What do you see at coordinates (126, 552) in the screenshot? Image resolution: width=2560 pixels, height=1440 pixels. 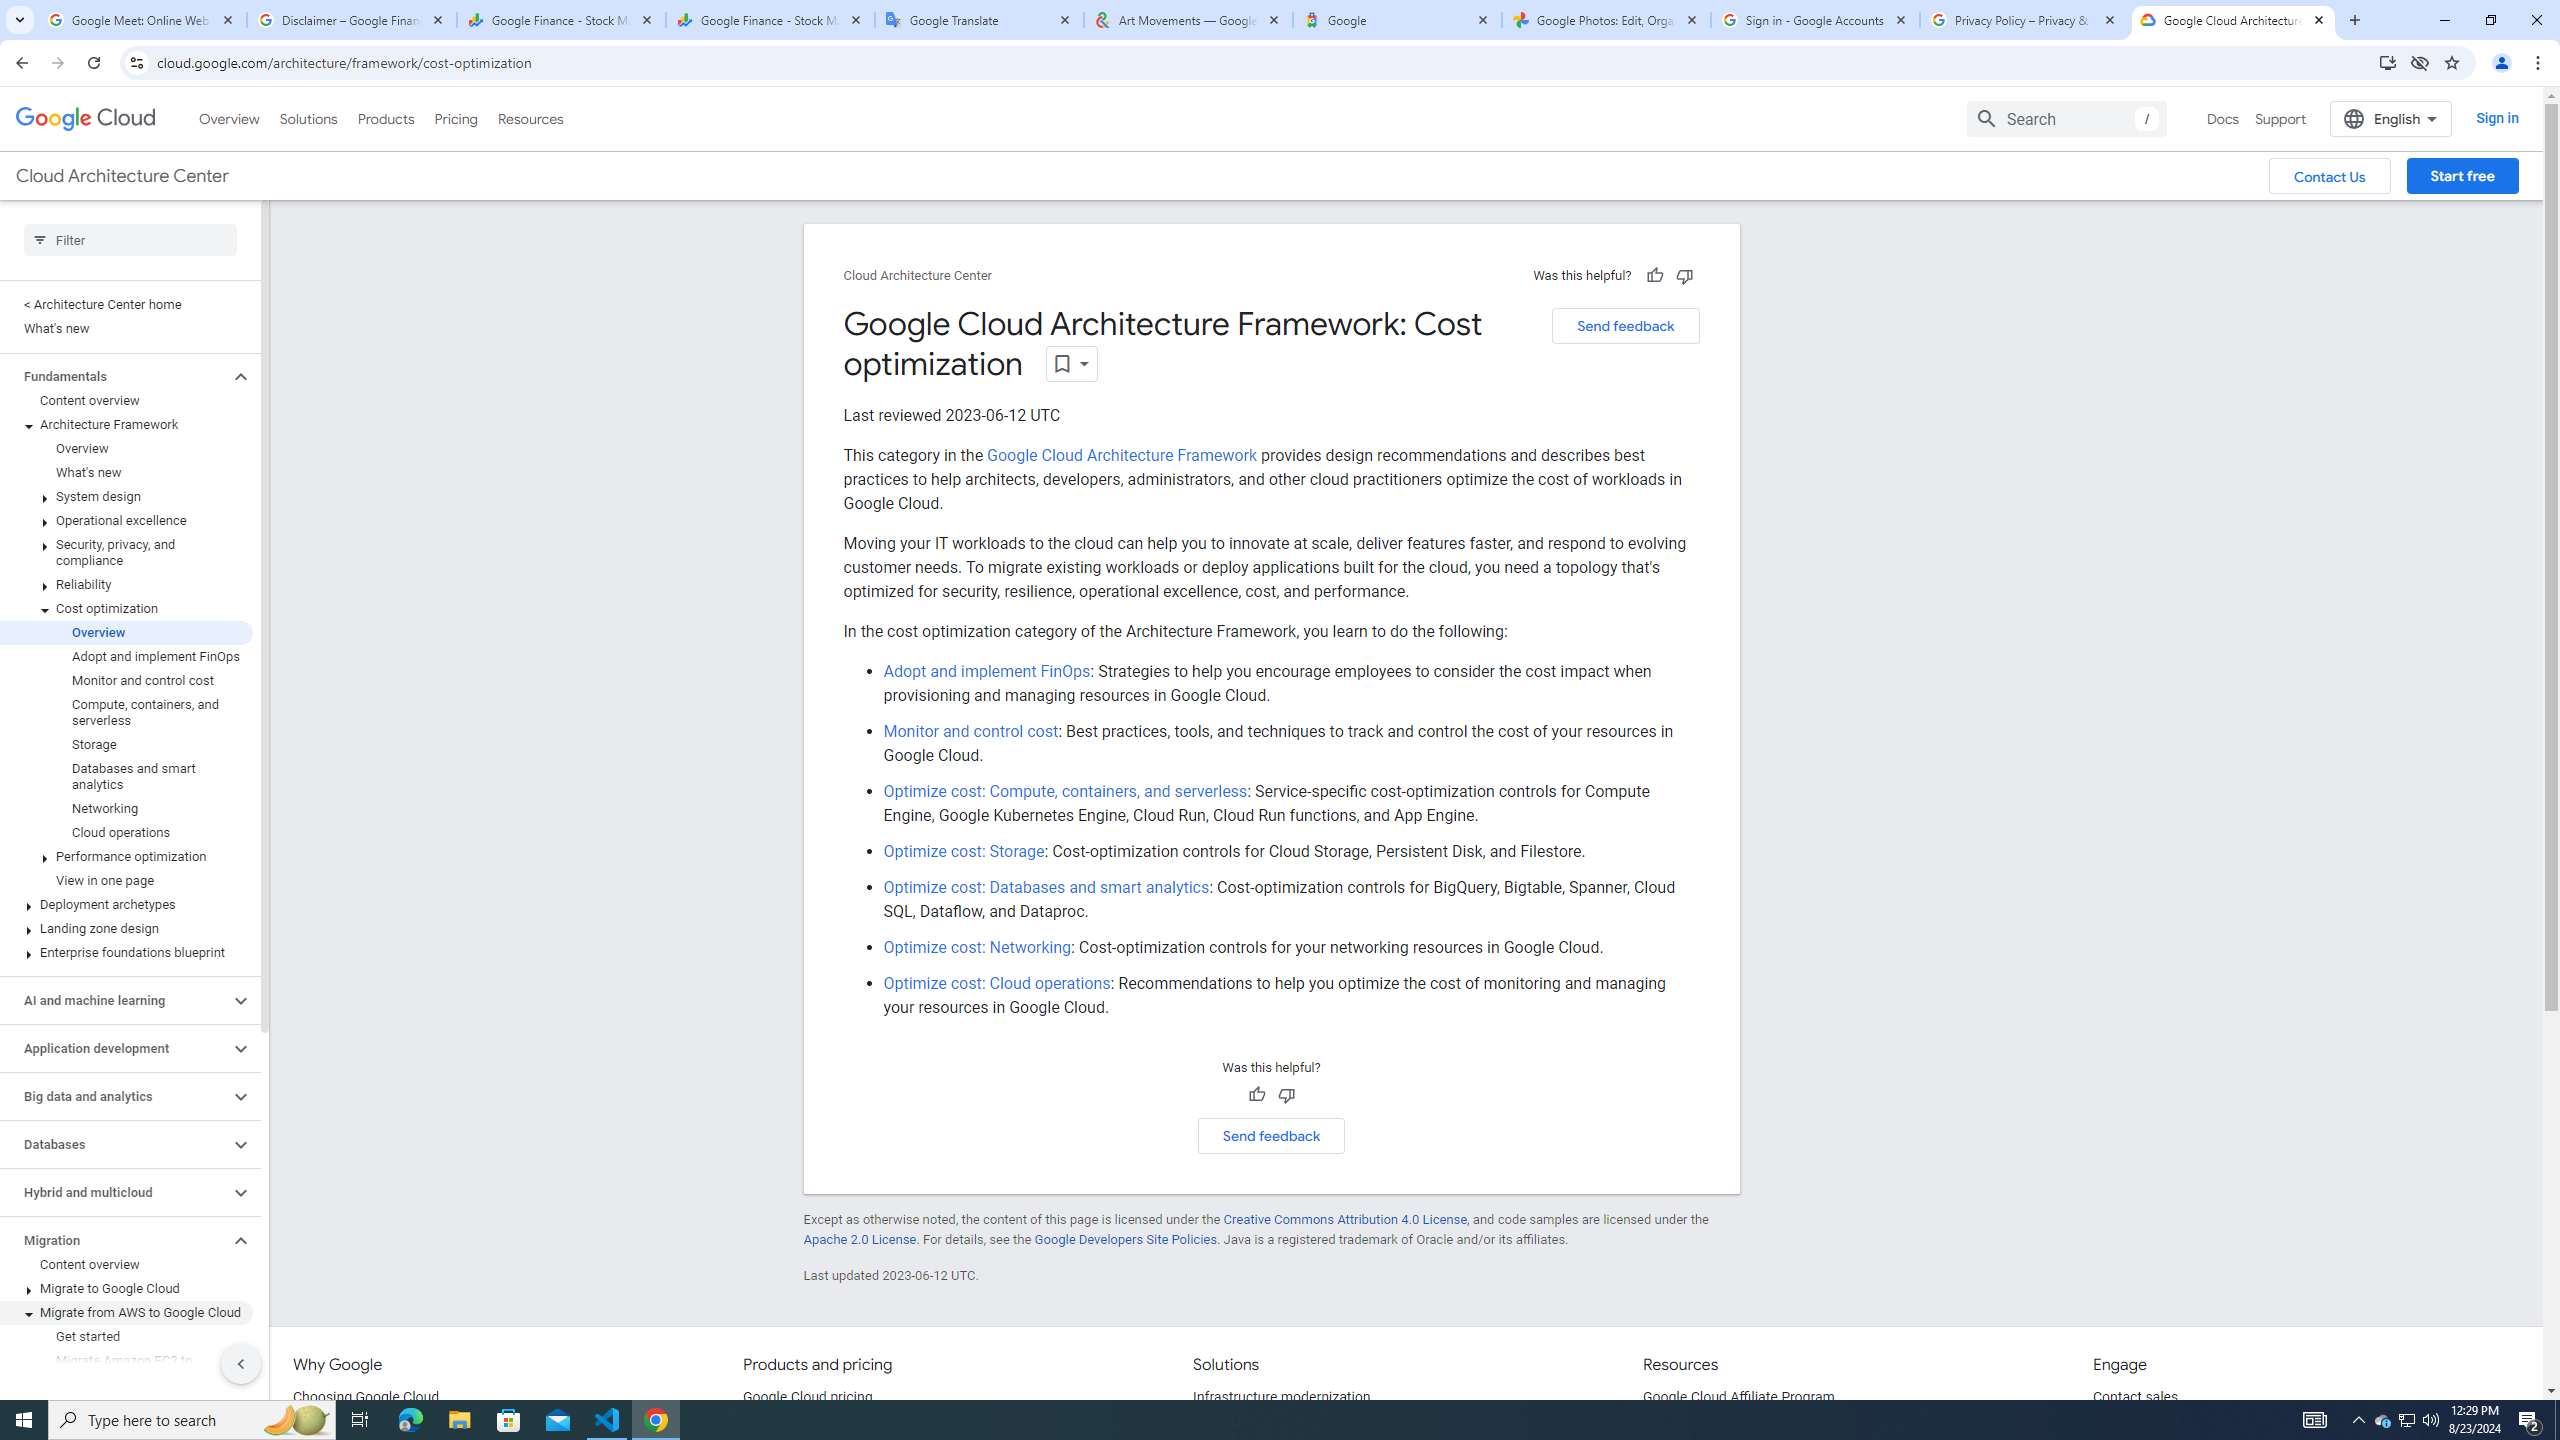 I see `Security, privacy, and compliance` at bounding box center [126, 552].